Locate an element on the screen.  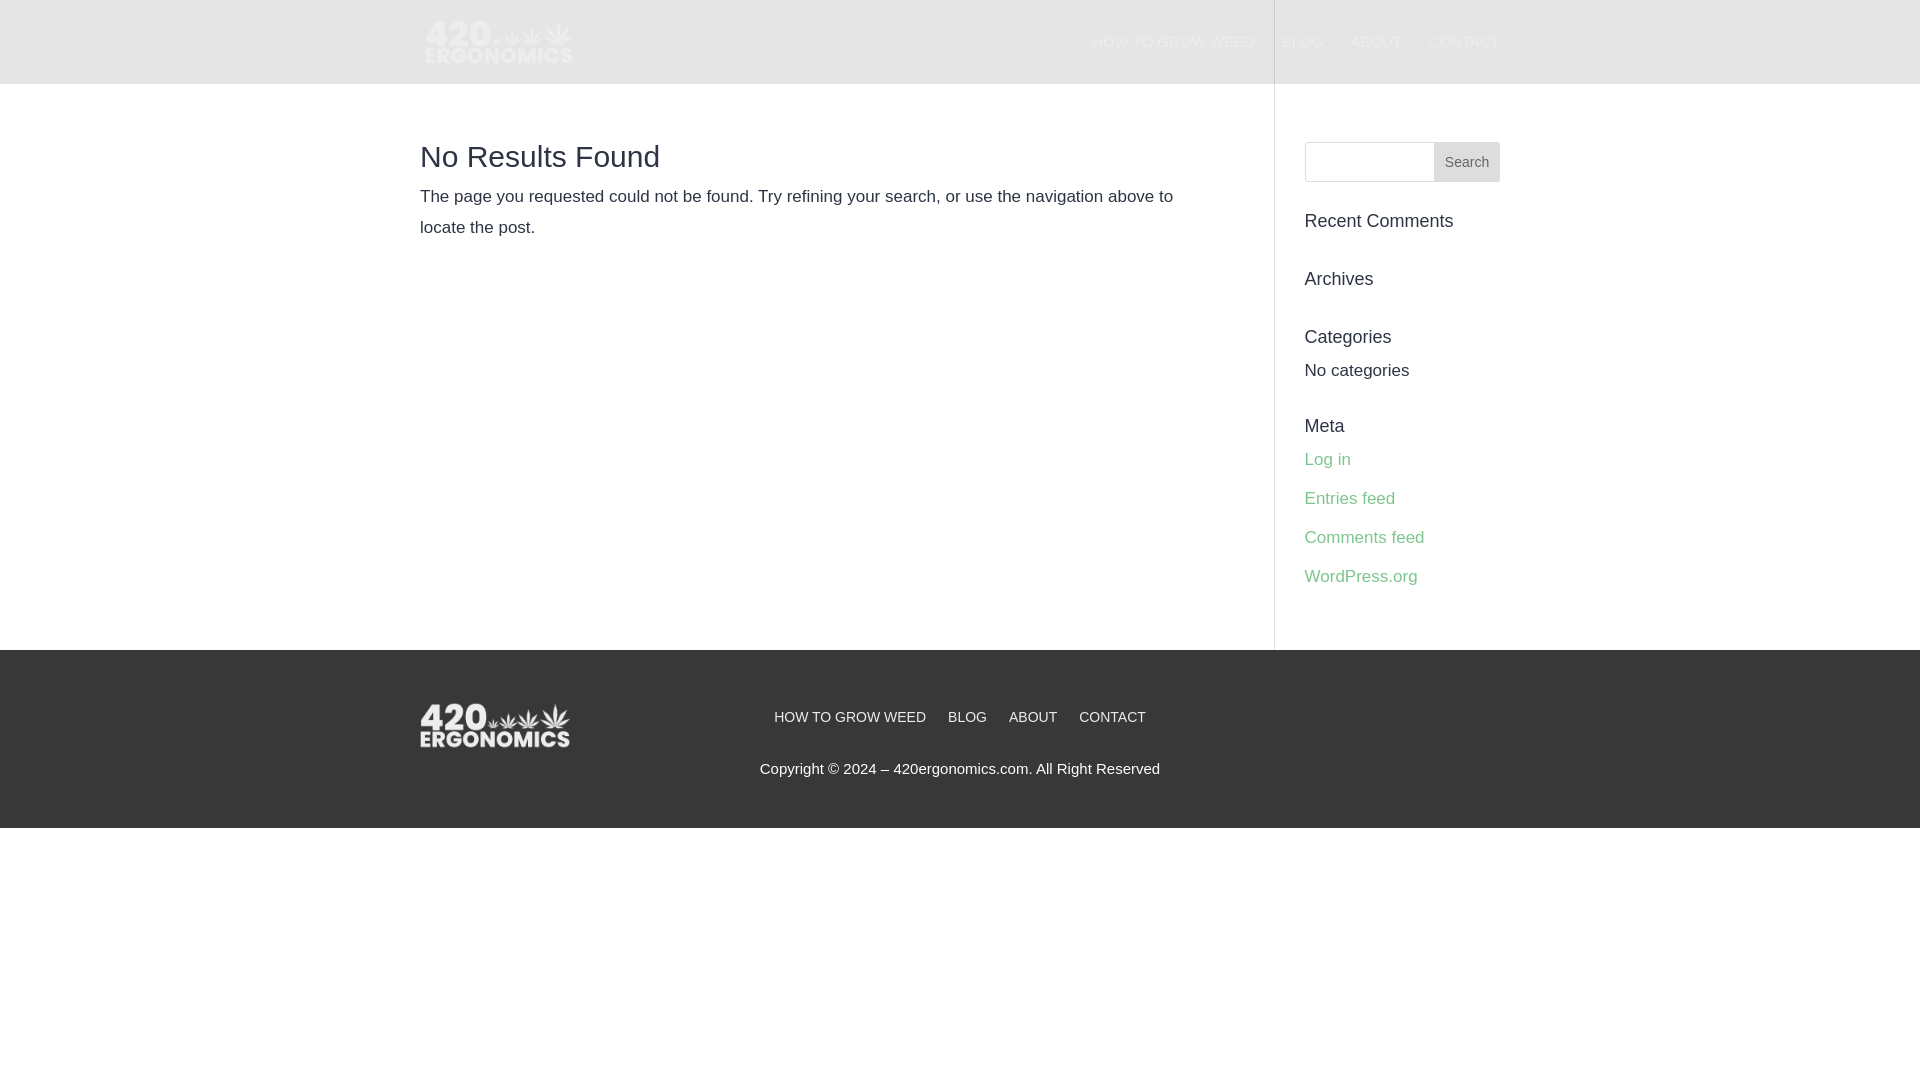
Log in is located at coordinates (1328, 459).